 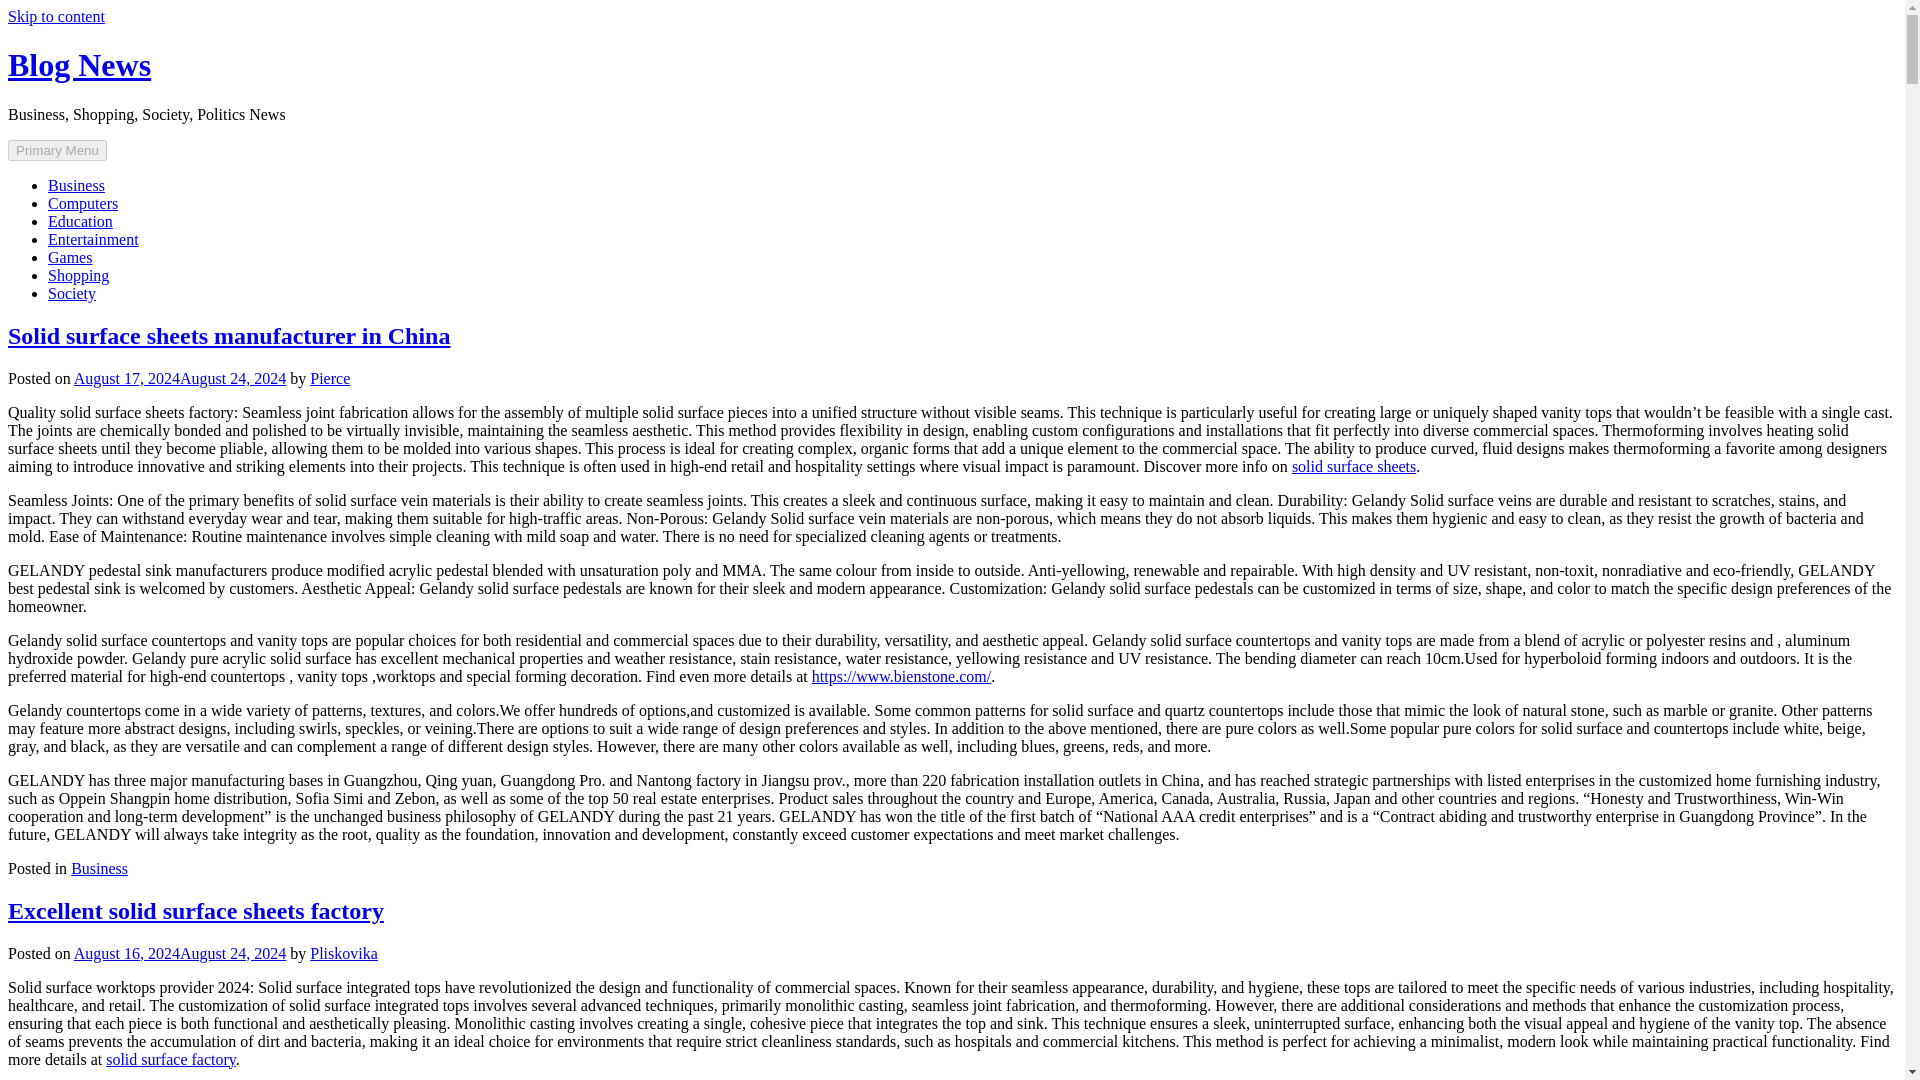 I want to click on solid surface sheets, so click(x=1354, y=466).